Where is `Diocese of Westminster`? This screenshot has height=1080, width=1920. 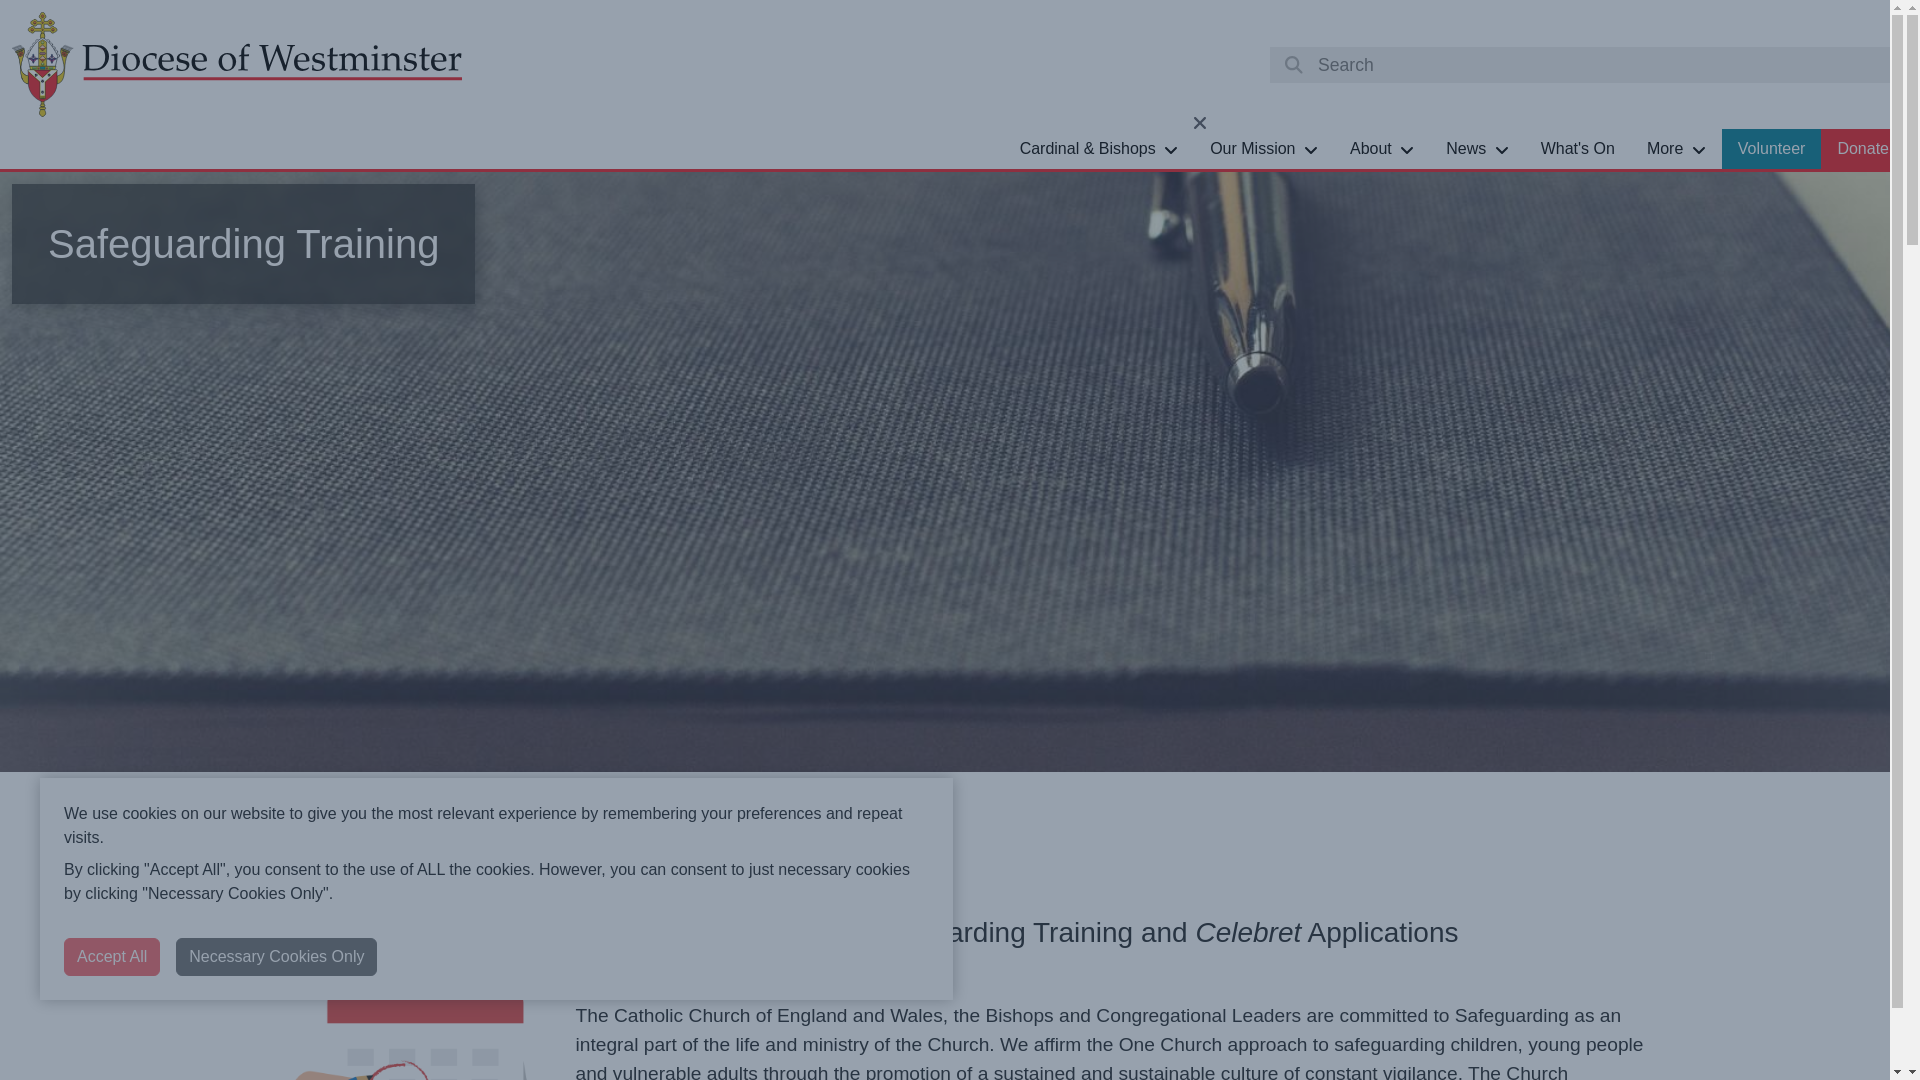 Diocese of Westminster is located at coordinates (236, 64).